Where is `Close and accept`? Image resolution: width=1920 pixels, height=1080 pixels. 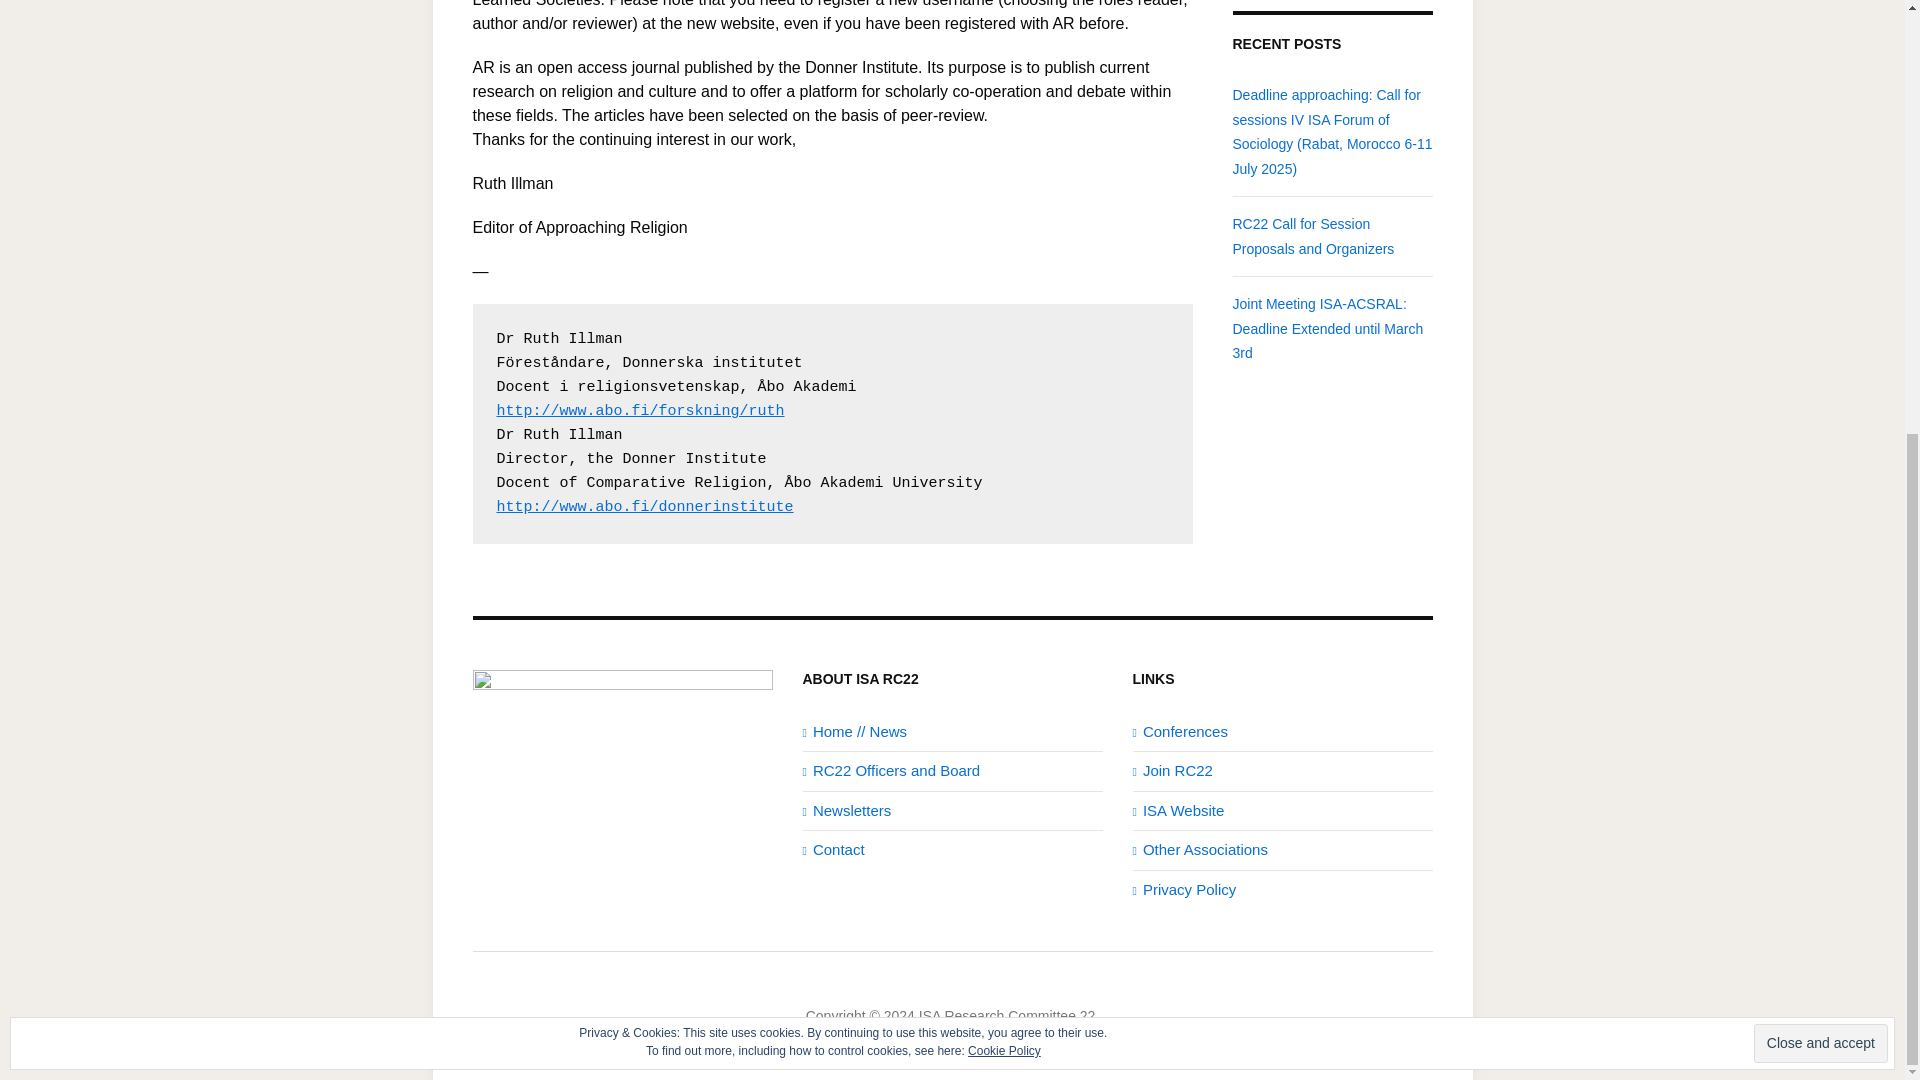 Close and accept is located at coordinates (1820, 326).